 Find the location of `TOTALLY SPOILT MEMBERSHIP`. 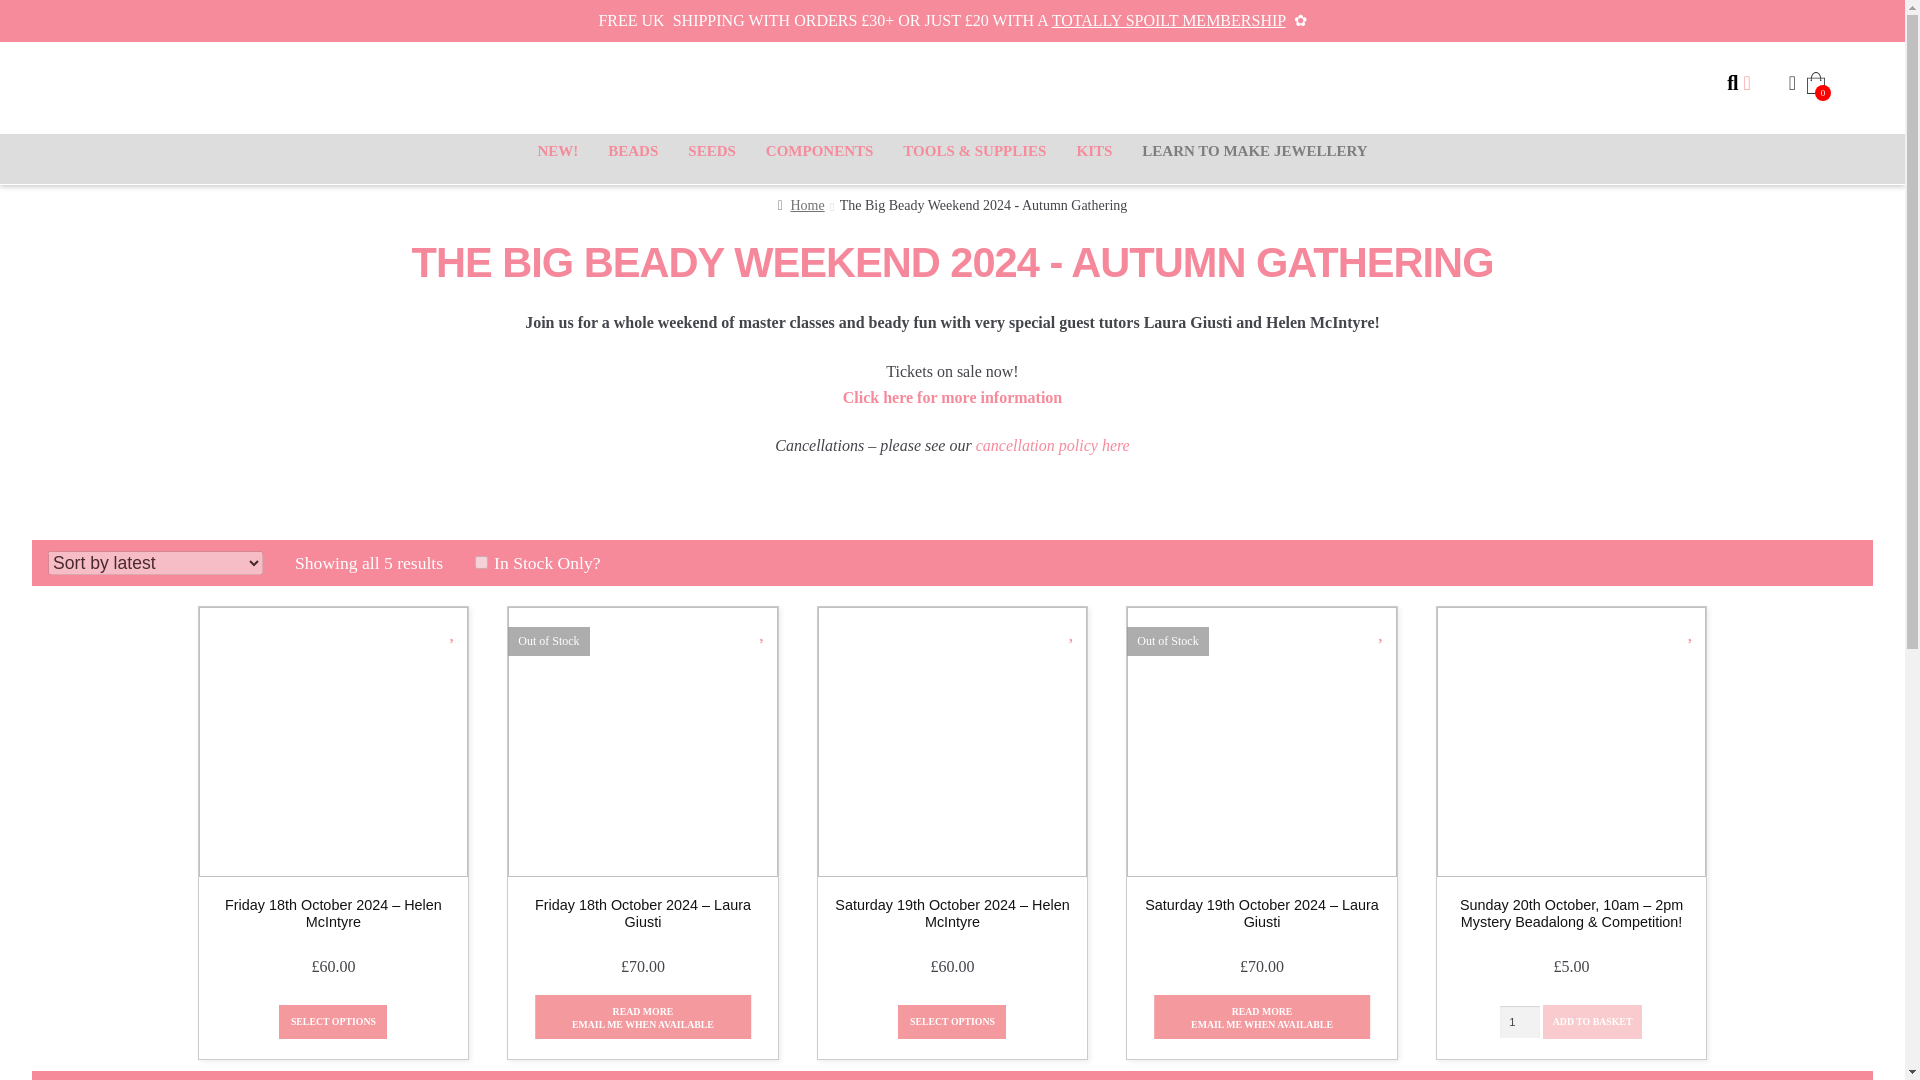

TOTALLY SPOILT MEMBERSHIP is located at coordinates (1169, 20).